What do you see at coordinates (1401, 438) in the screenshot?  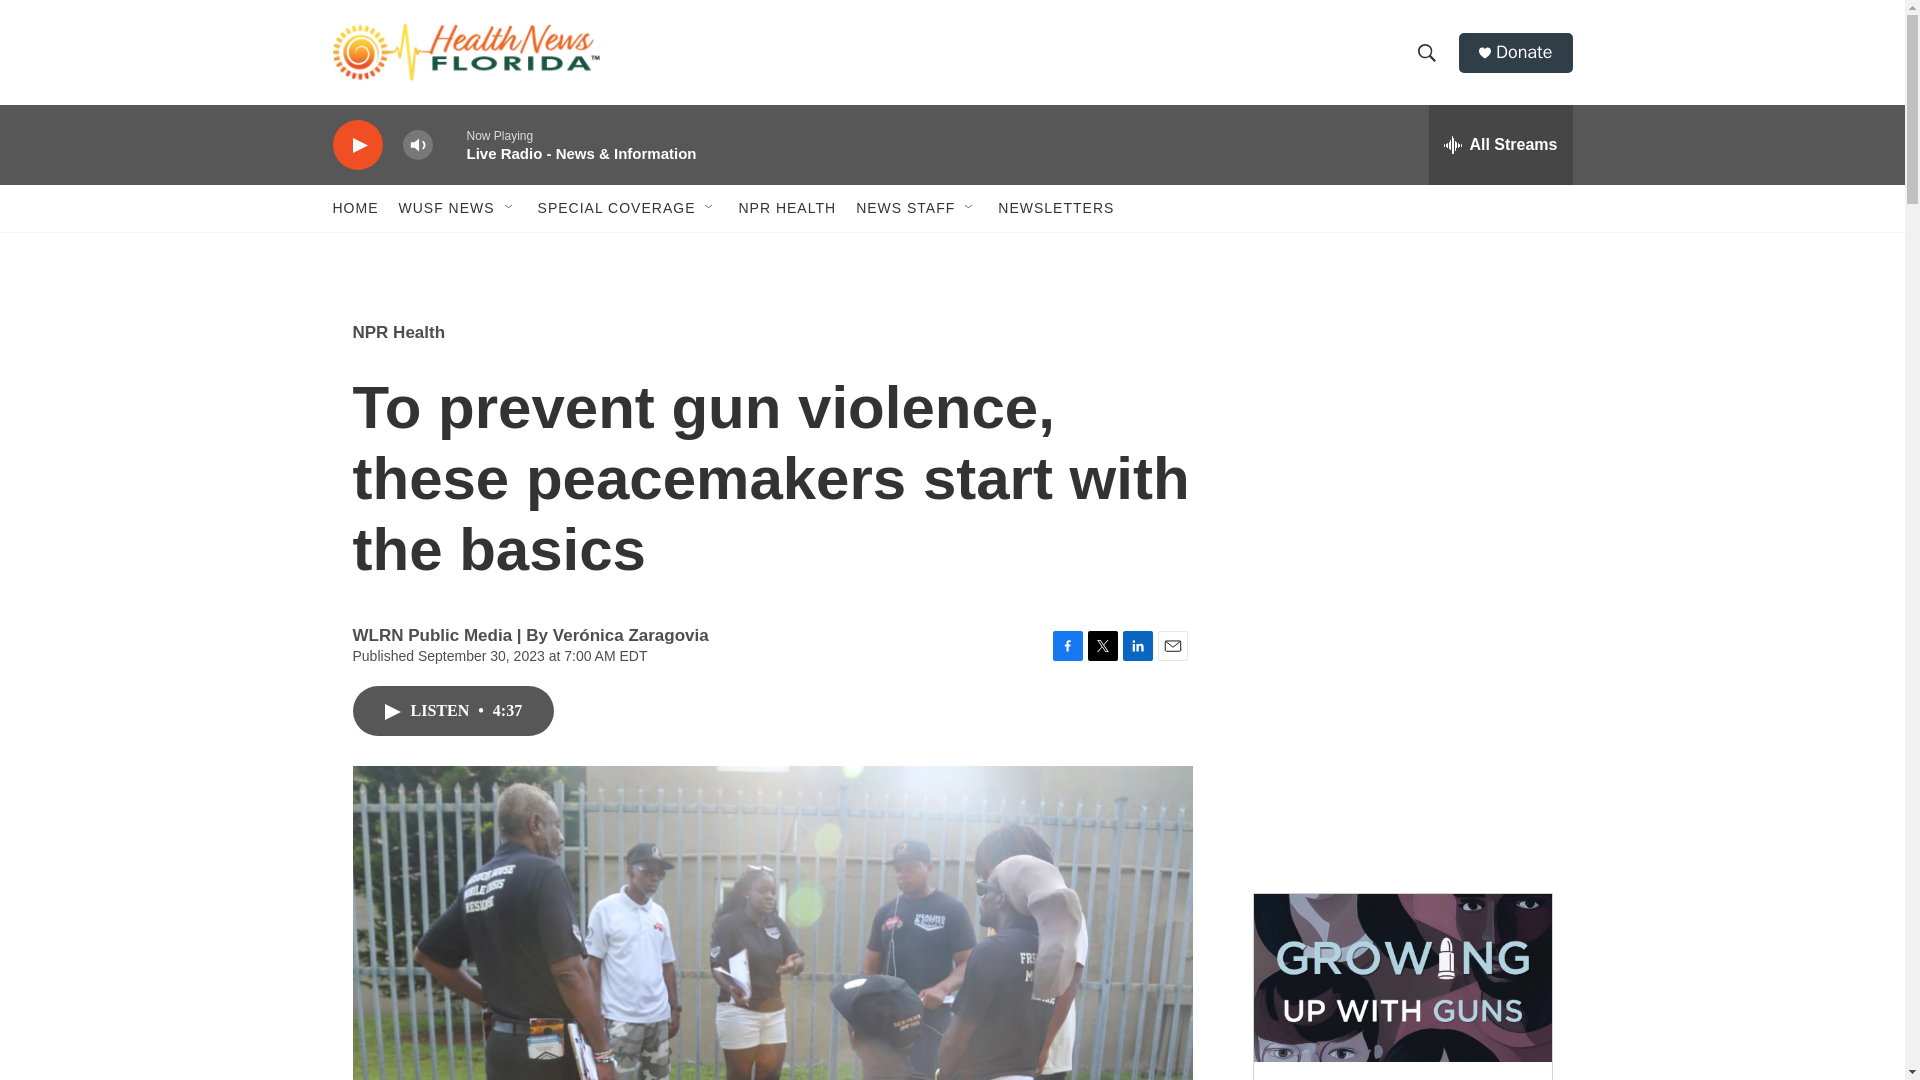 I see `3rd party ad content` at bounding box center [1401, 438].